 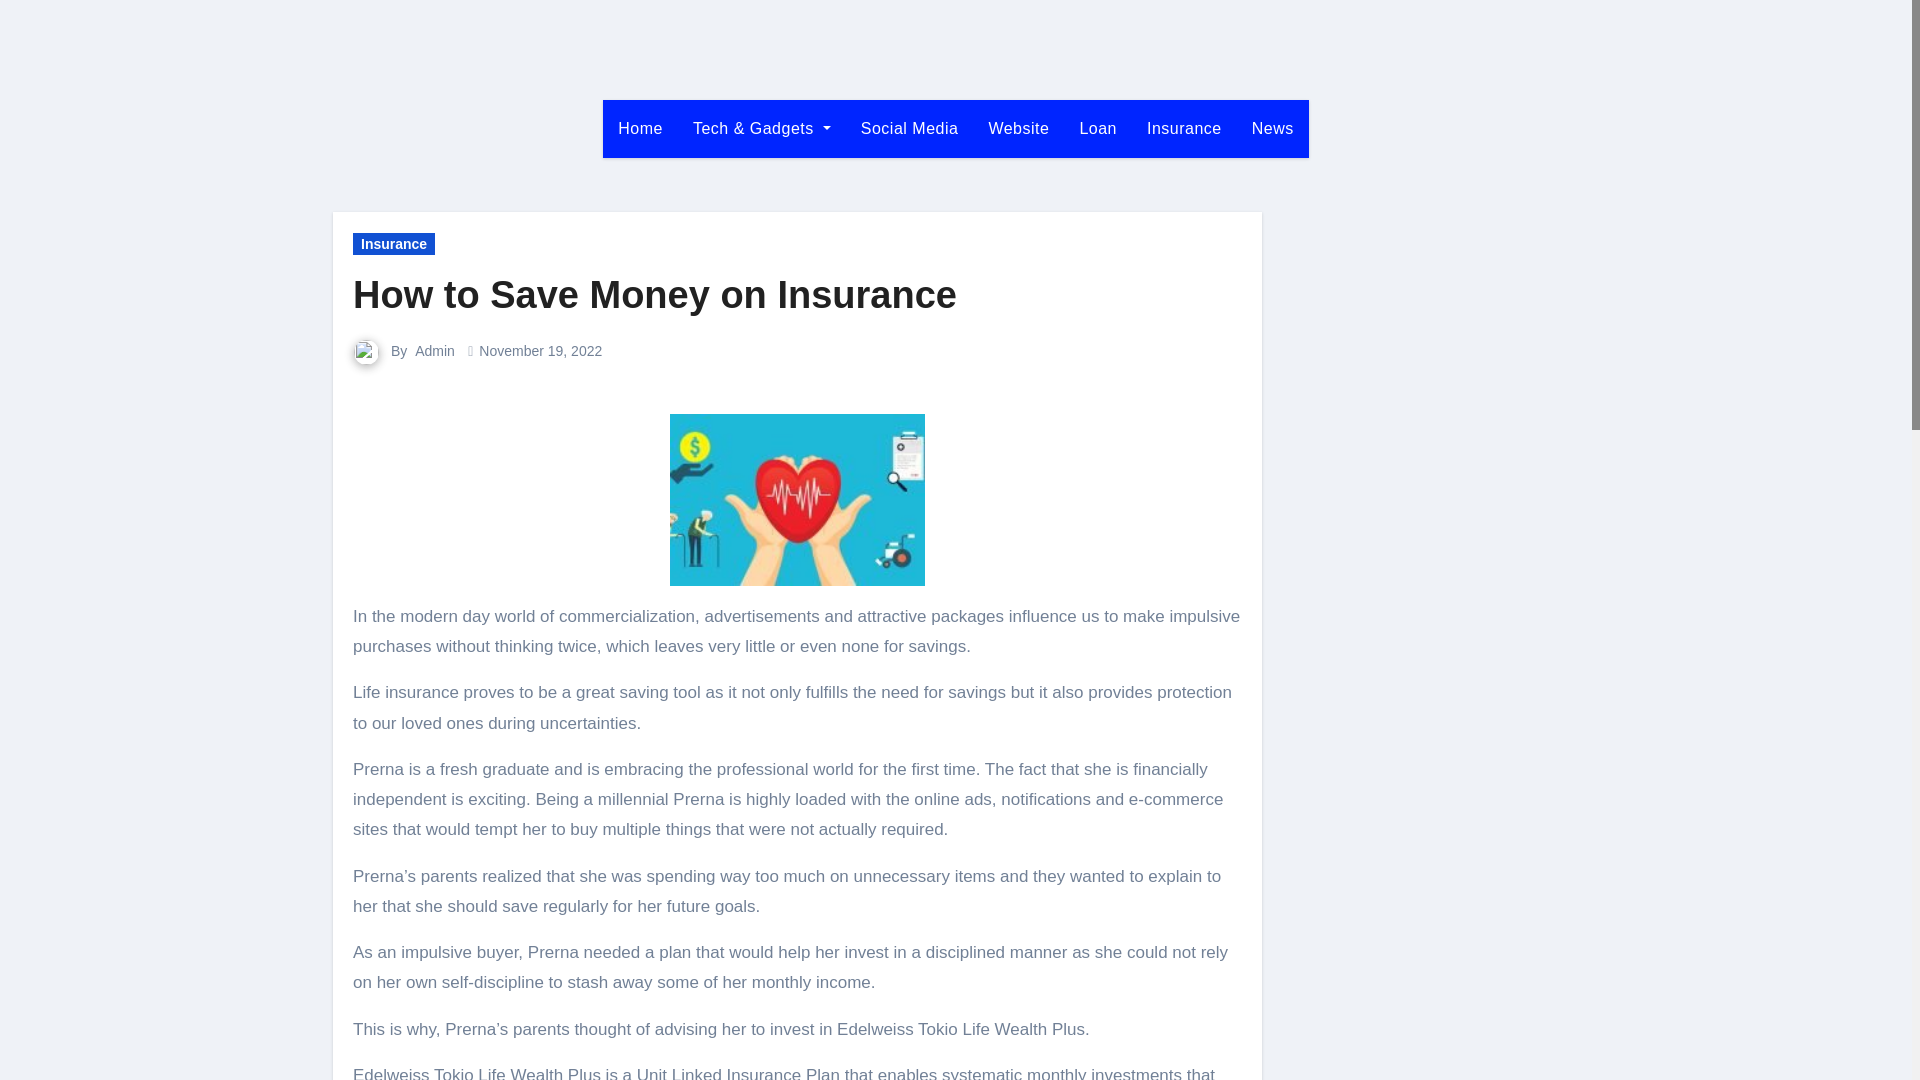 I want to click on Home, so click(x=640, y=128).